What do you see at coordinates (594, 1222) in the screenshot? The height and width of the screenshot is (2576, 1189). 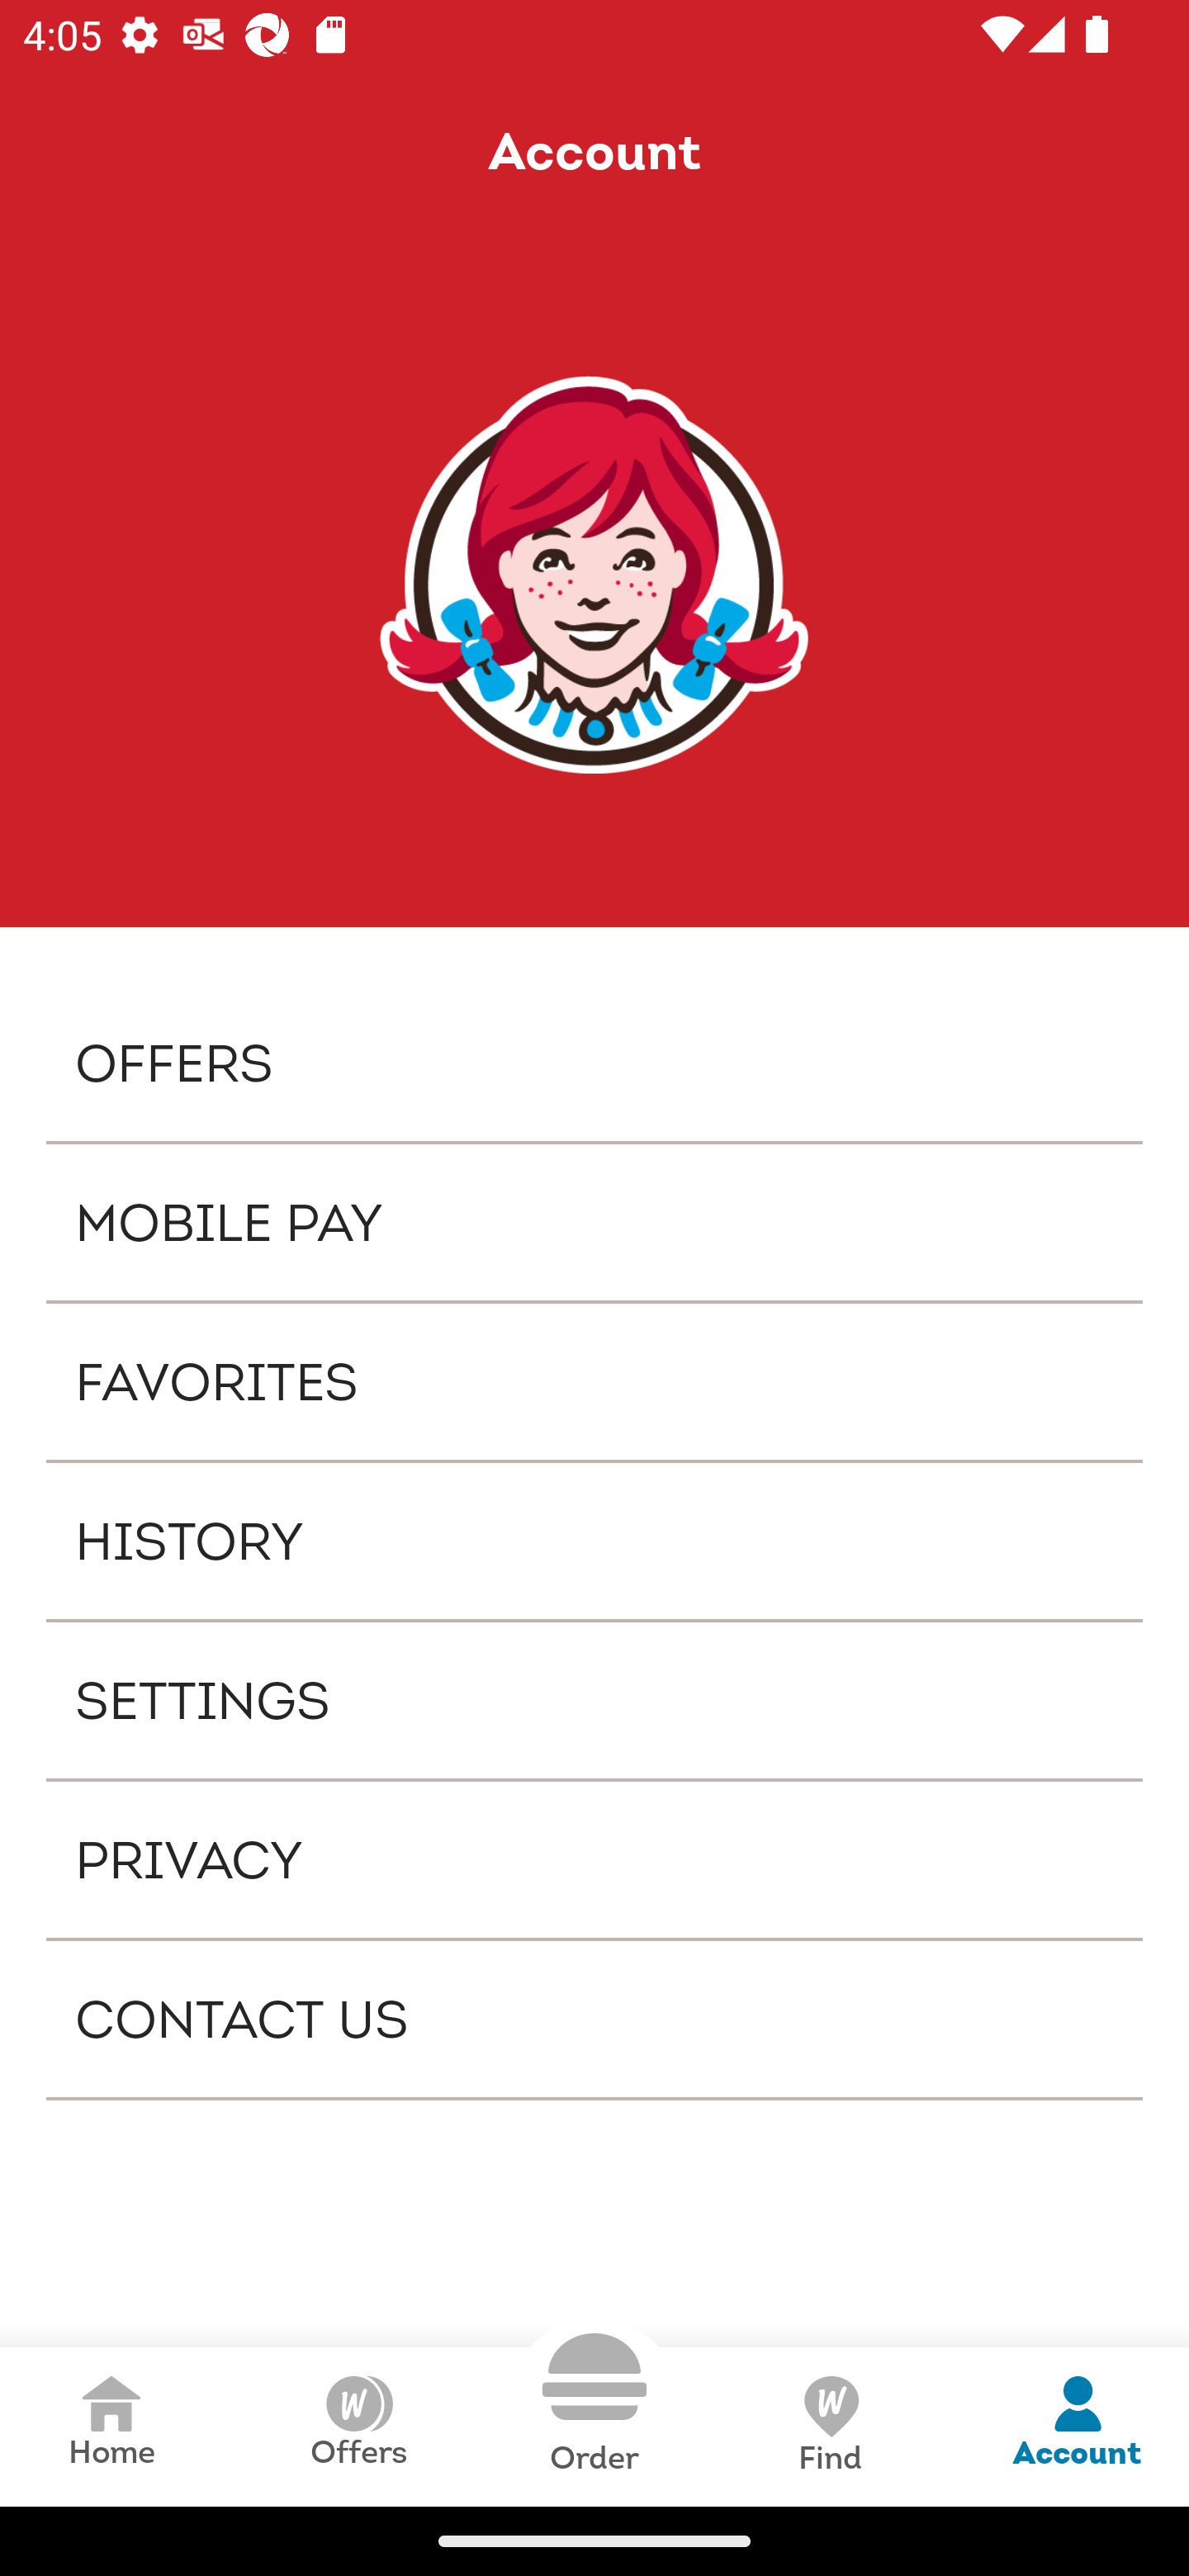 I see `MOBILE PAY Mobile Pay,2 of 8` at bounding box center [594, 1222].